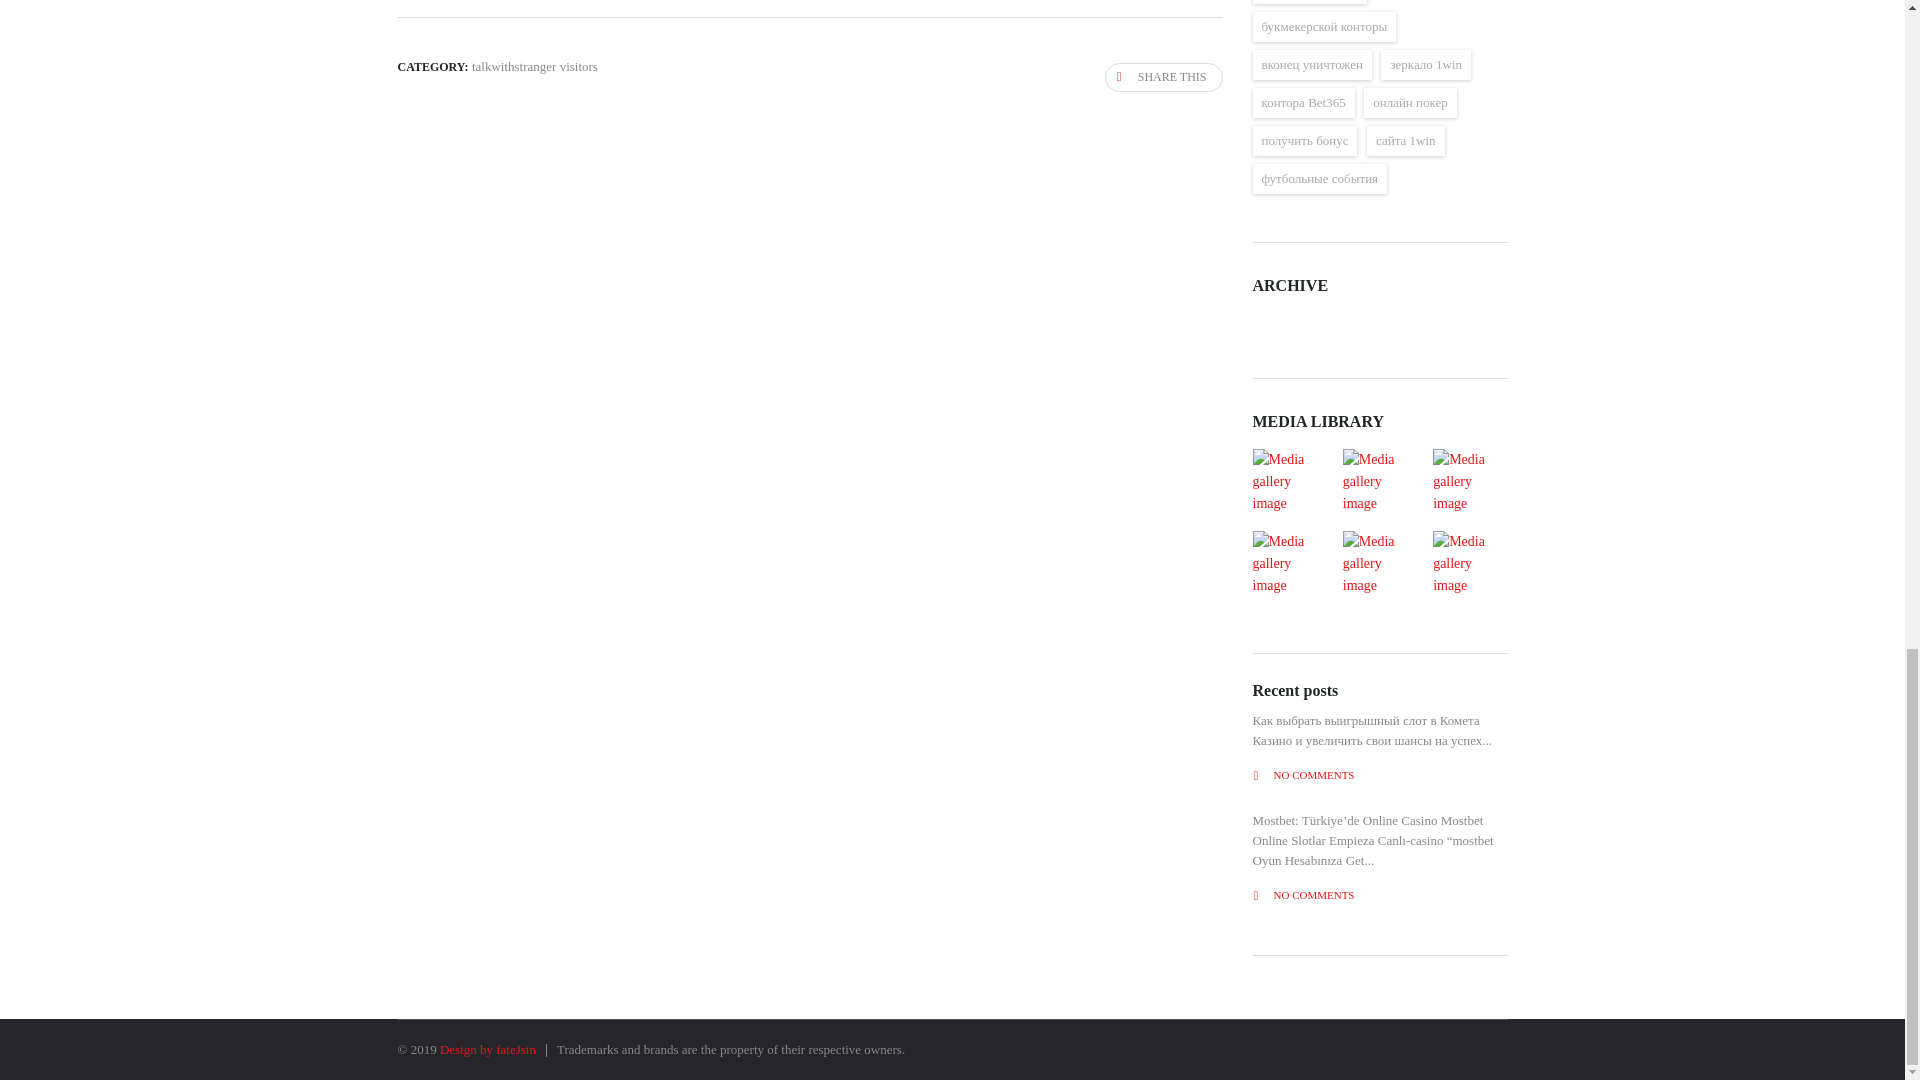 Image resolution: width=1920 pixels, height=1080 pixels. I want to click on SHARE THIS, so click(1164, 76).